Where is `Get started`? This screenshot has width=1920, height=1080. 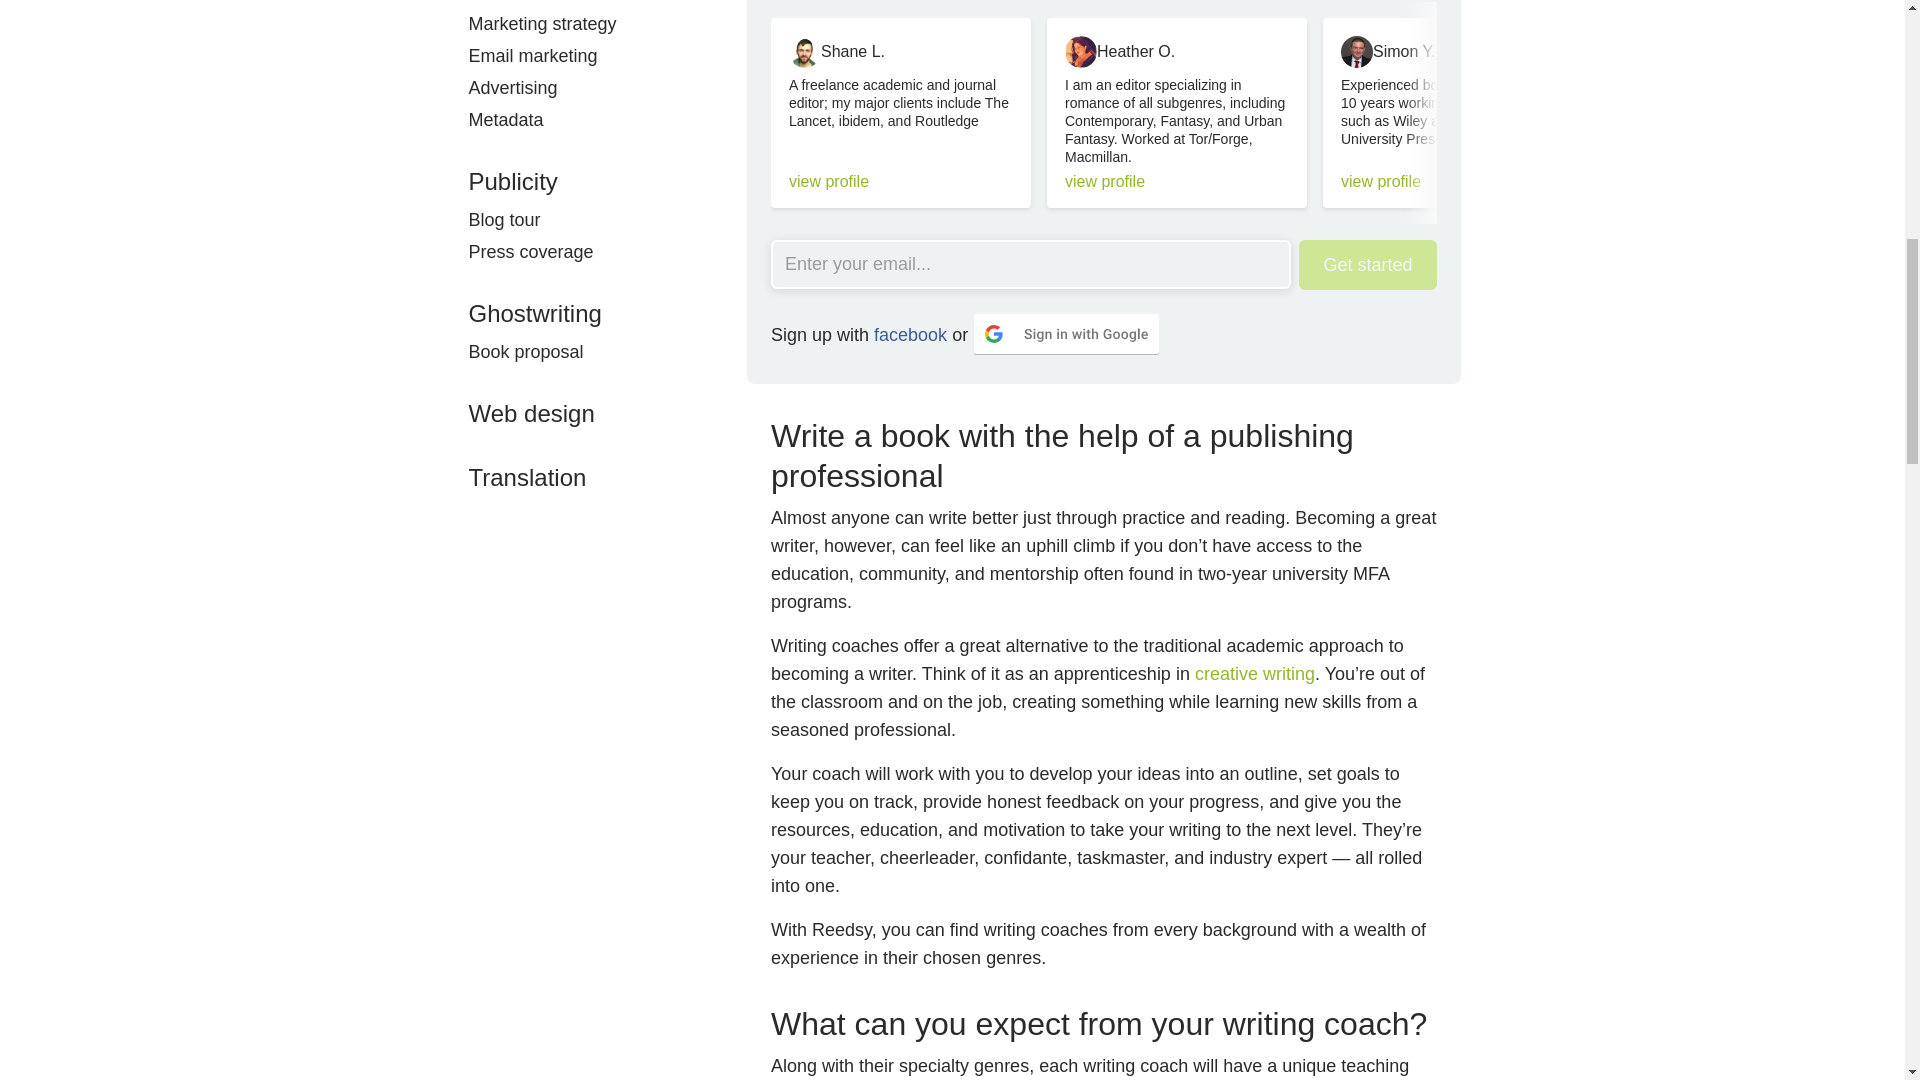 Get started is located at coordinates (1368, 264).